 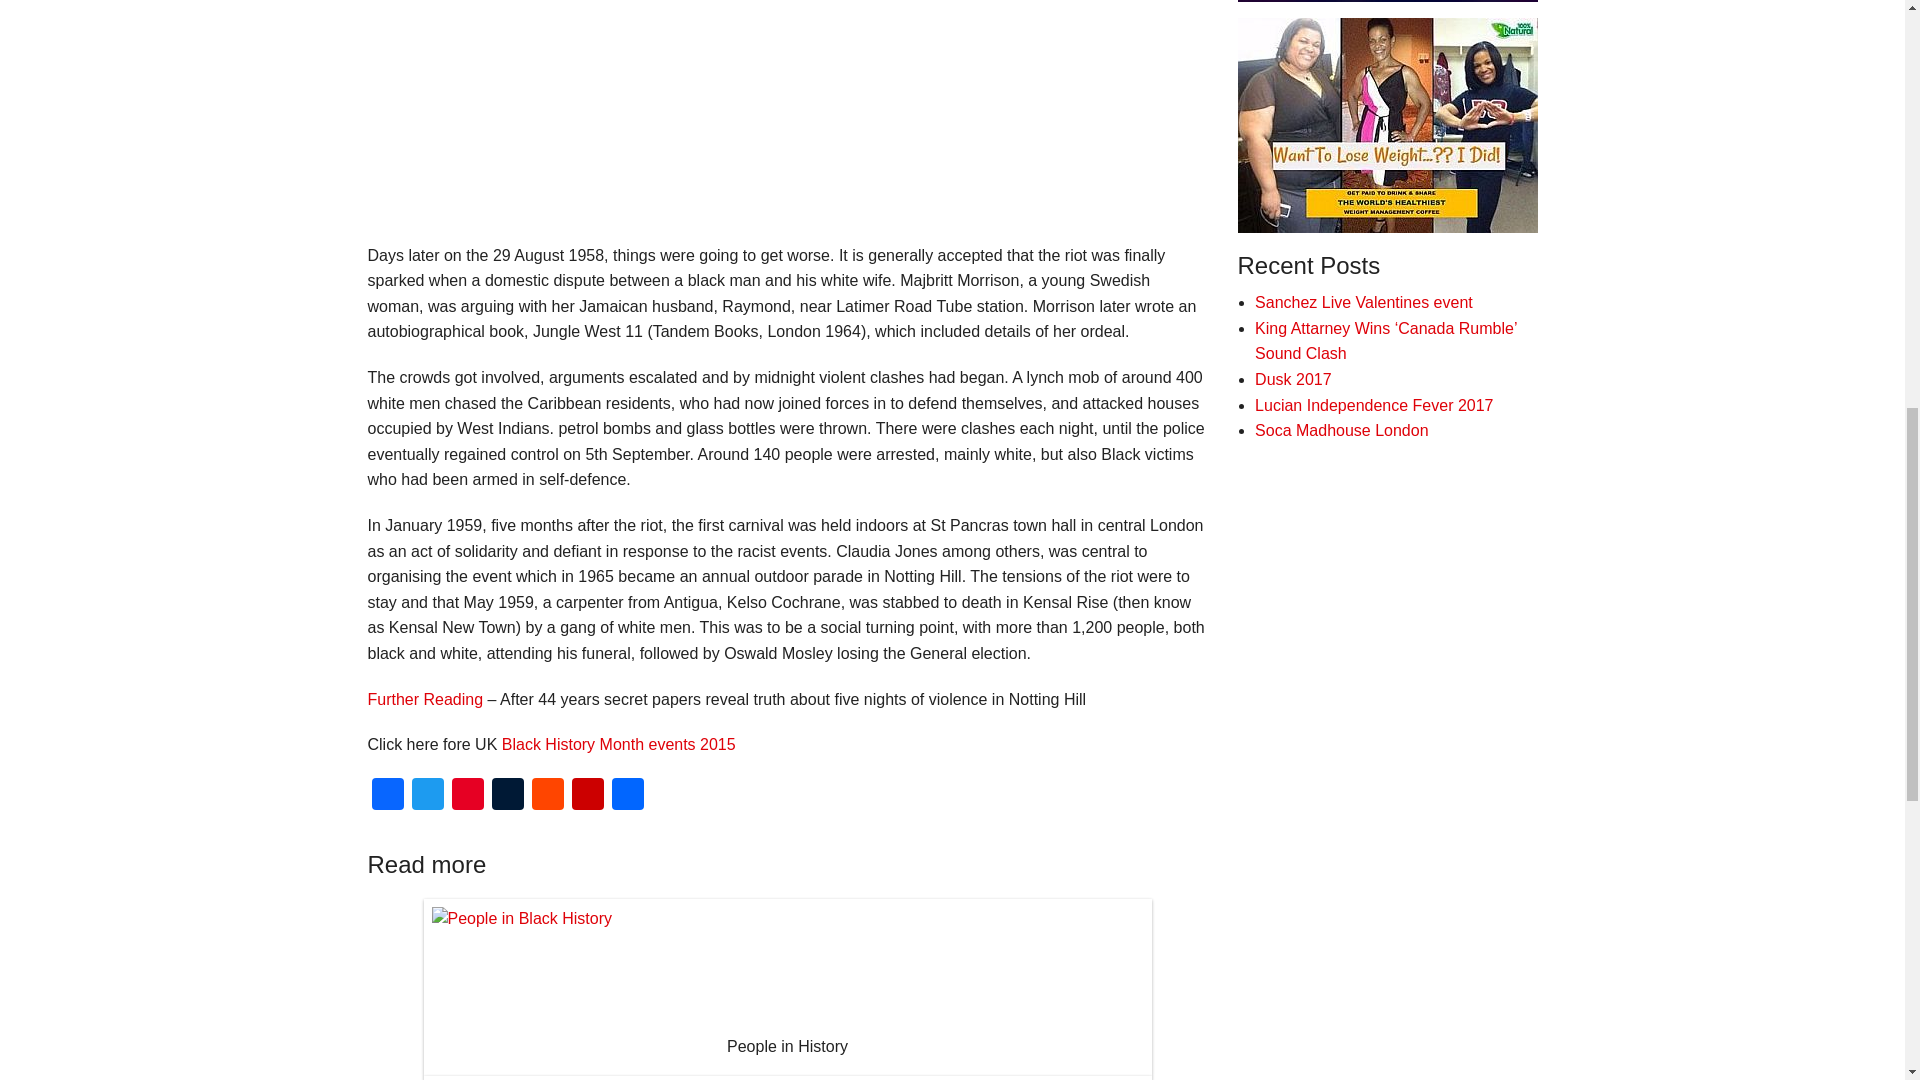 I want to click on Black History Month events 2015, so click(x=618, y=744).